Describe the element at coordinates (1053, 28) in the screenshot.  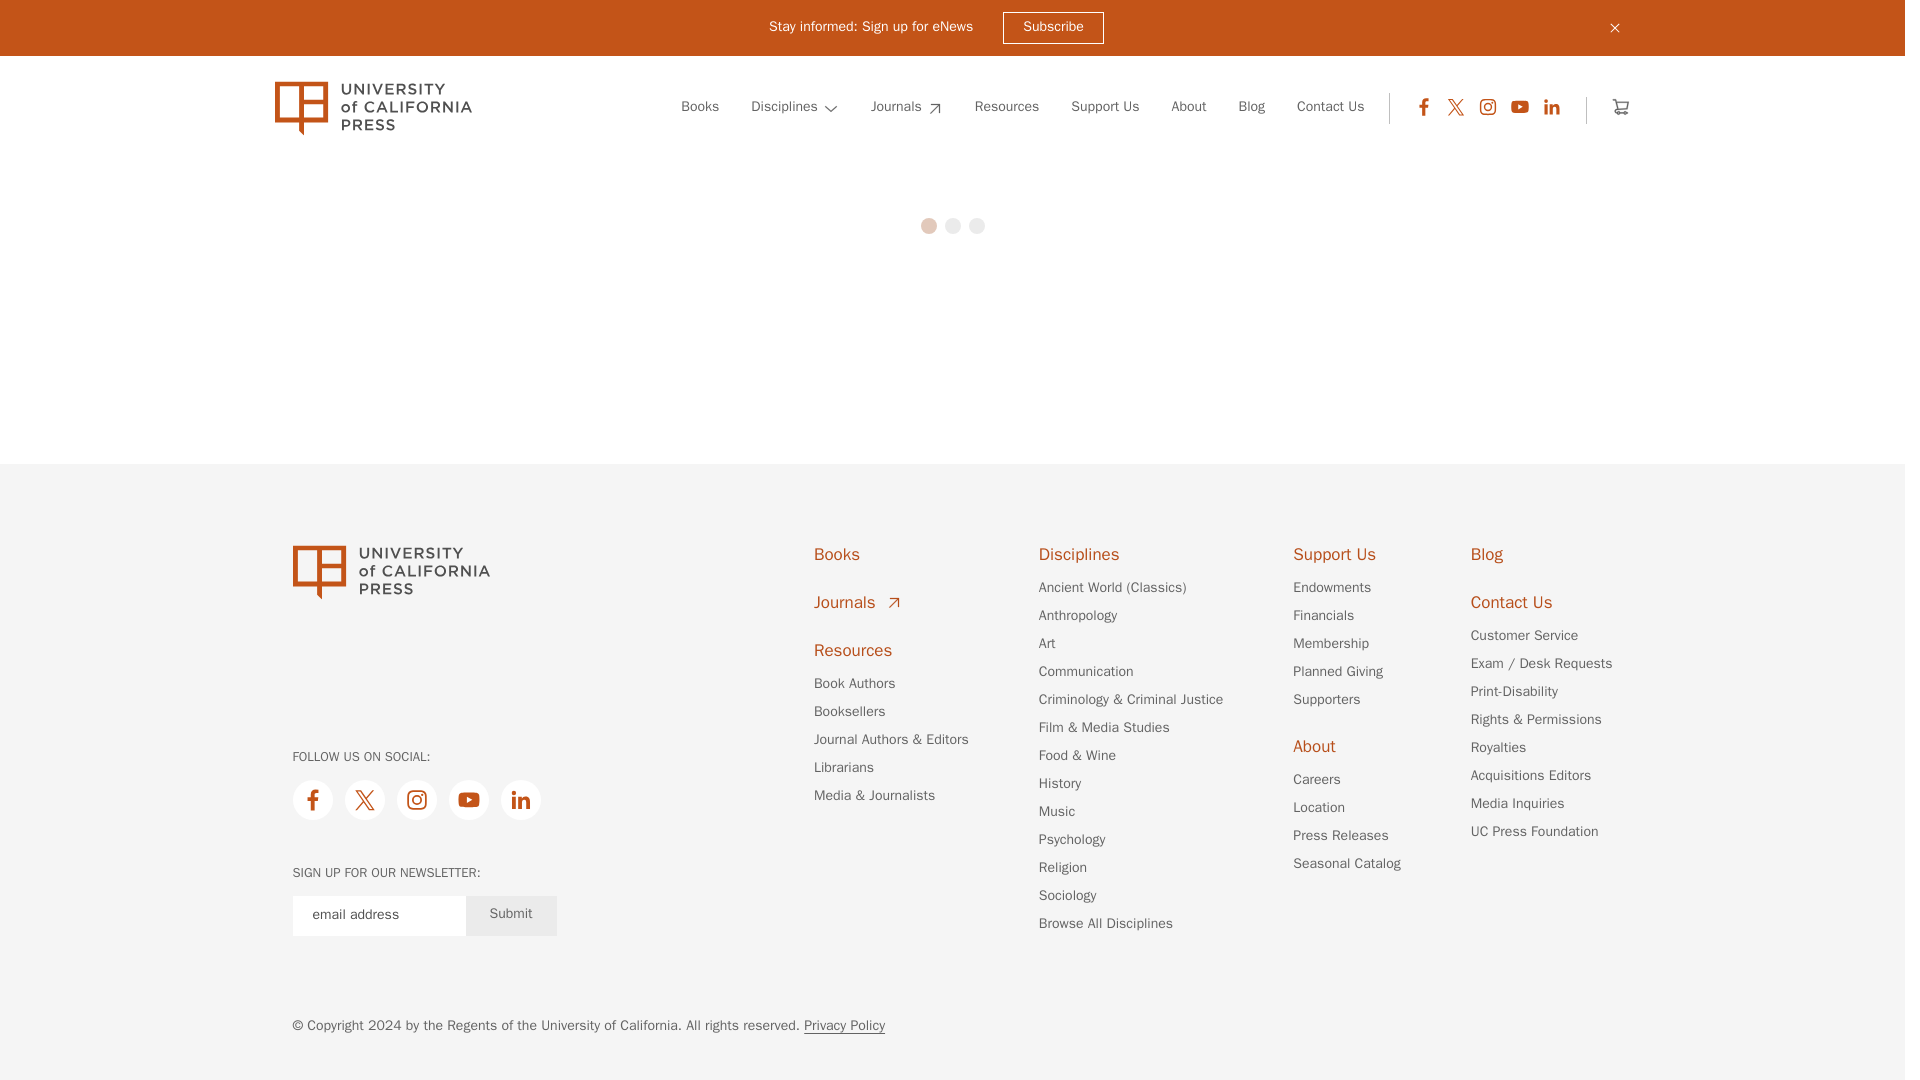
I see `Subscribe` at that location.